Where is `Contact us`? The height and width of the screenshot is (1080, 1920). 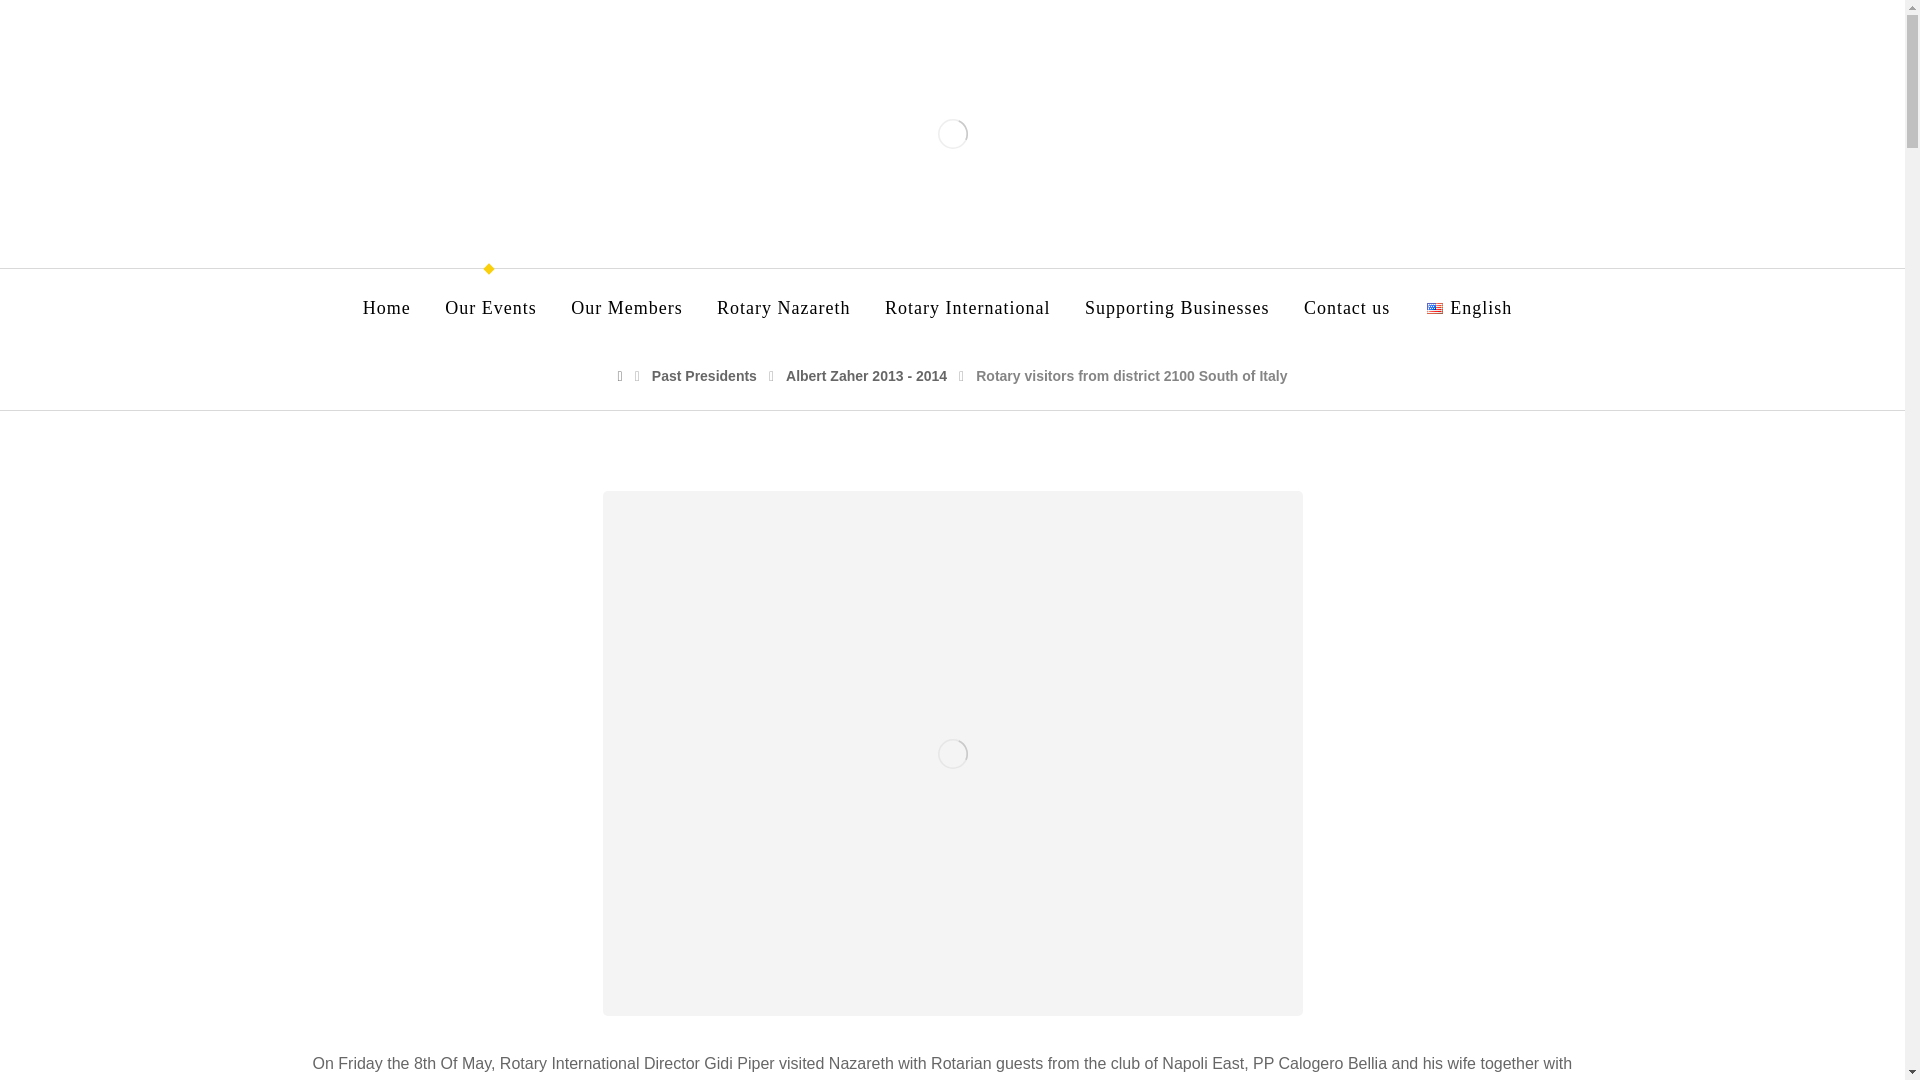 Contact us is located at coordinates (1346, 308).